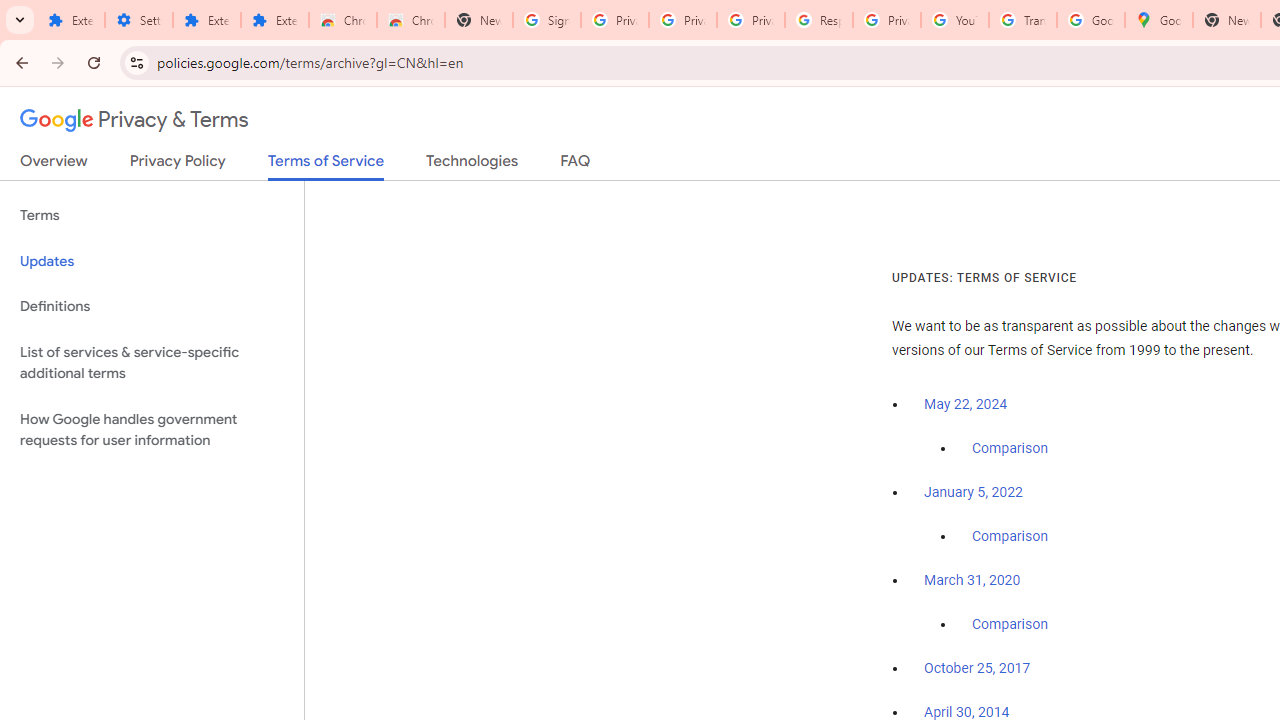 This screenshot has height=720, width=1280. I want to click on Extensions, so click(70, 20).